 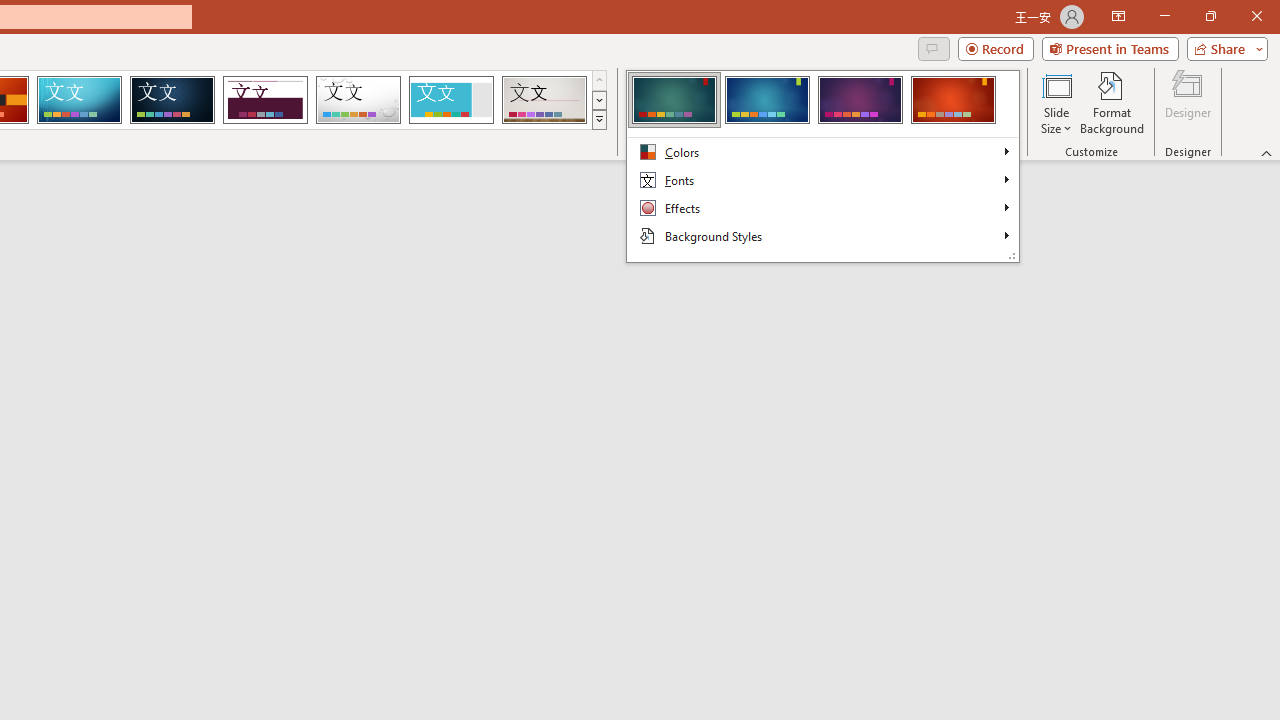 I want to click on Damask Loading Preview..., so click(x=172, y=100).